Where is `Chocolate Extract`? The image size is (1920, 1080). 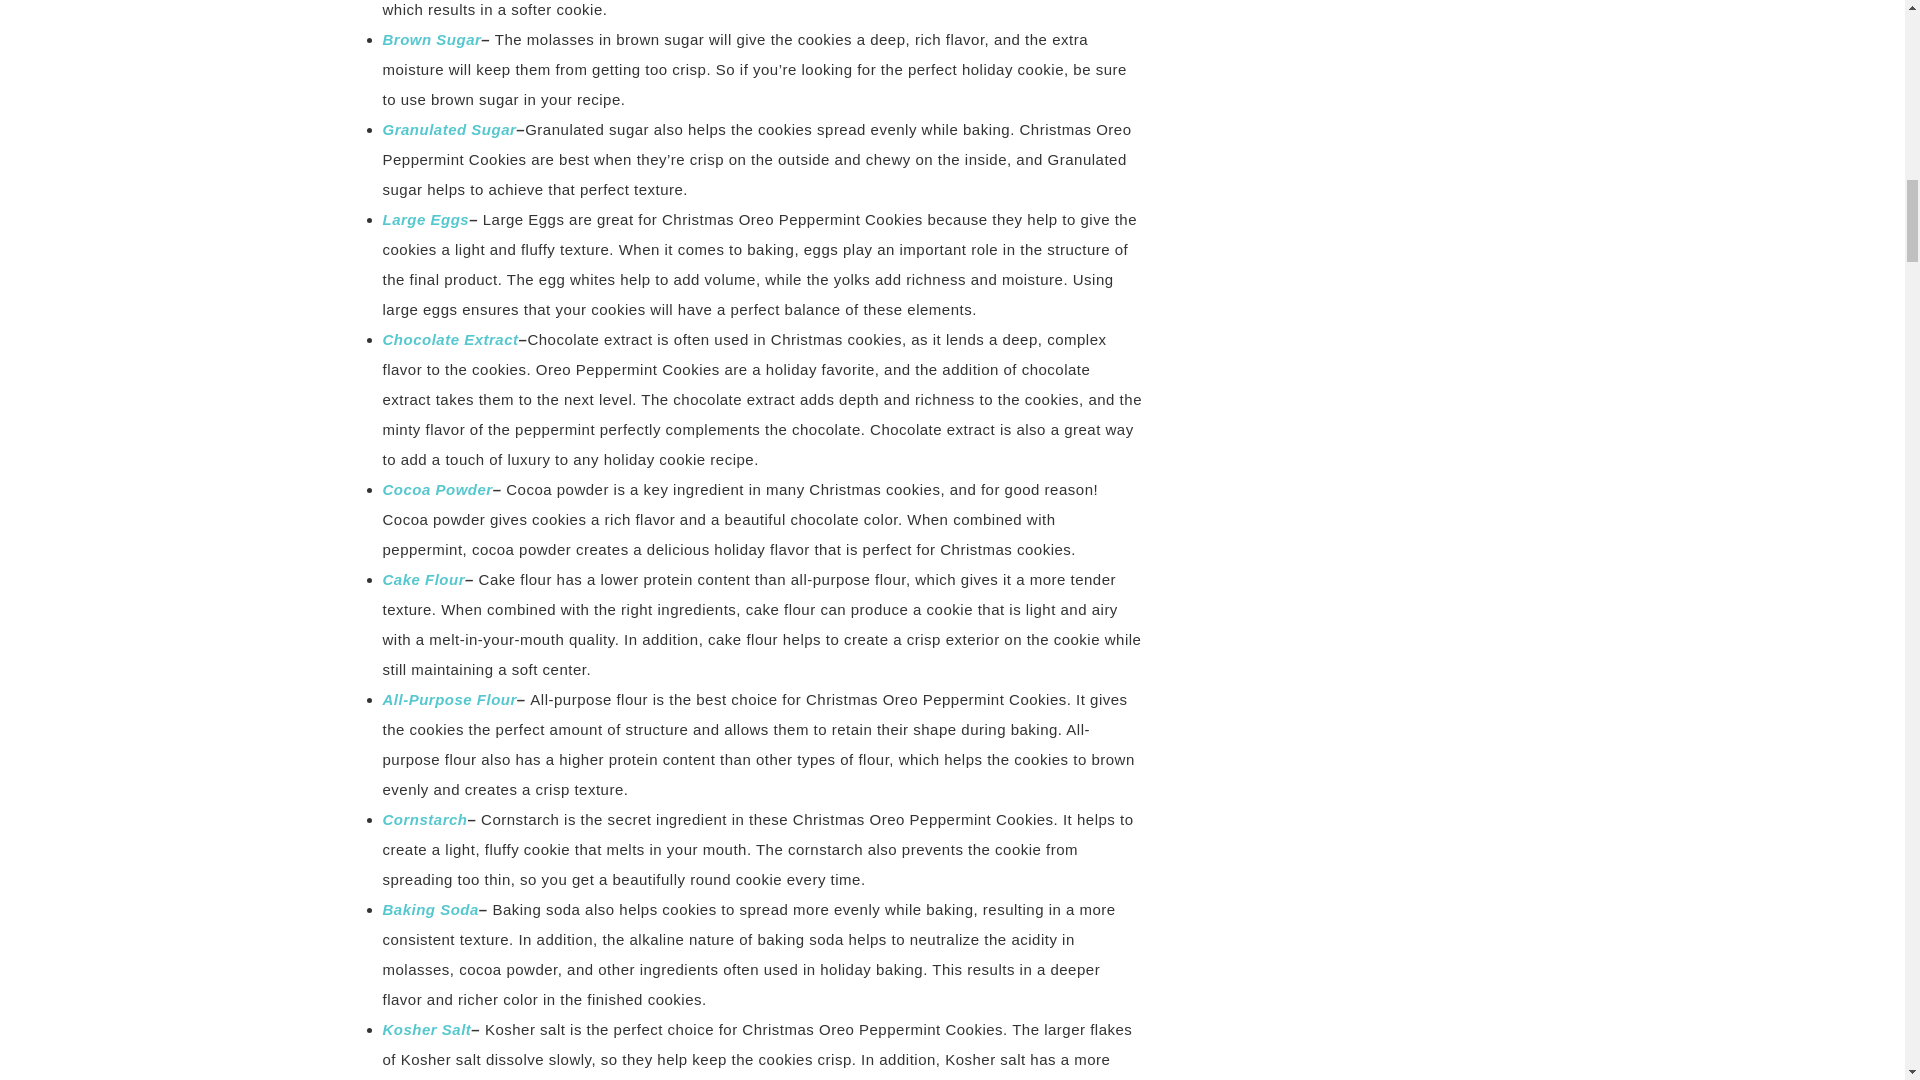
Chocolate Extract is located at coordinates (450, 338).